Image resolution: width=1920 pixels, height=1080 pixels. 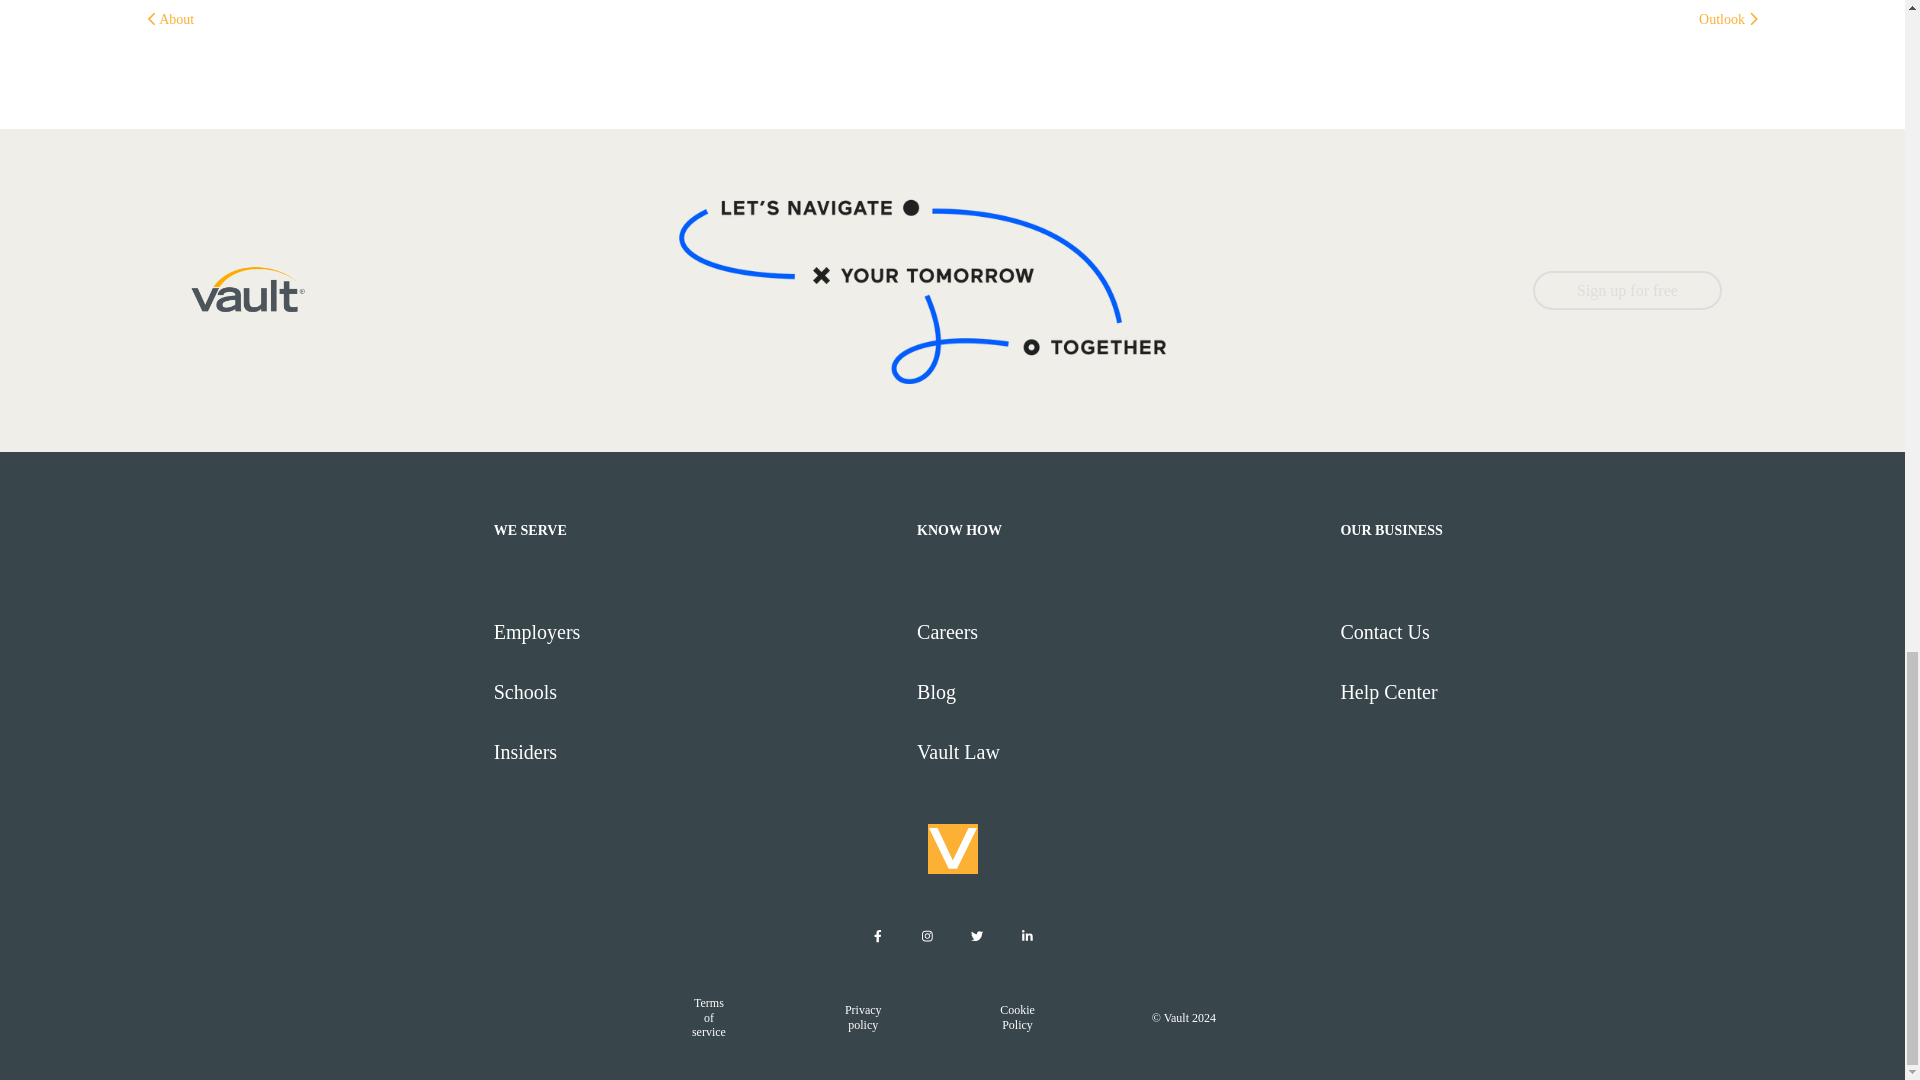 What do you see at coordinates (1120, 692) in the screenshot?
I see `Blog` at bounding box center [1120, 692].